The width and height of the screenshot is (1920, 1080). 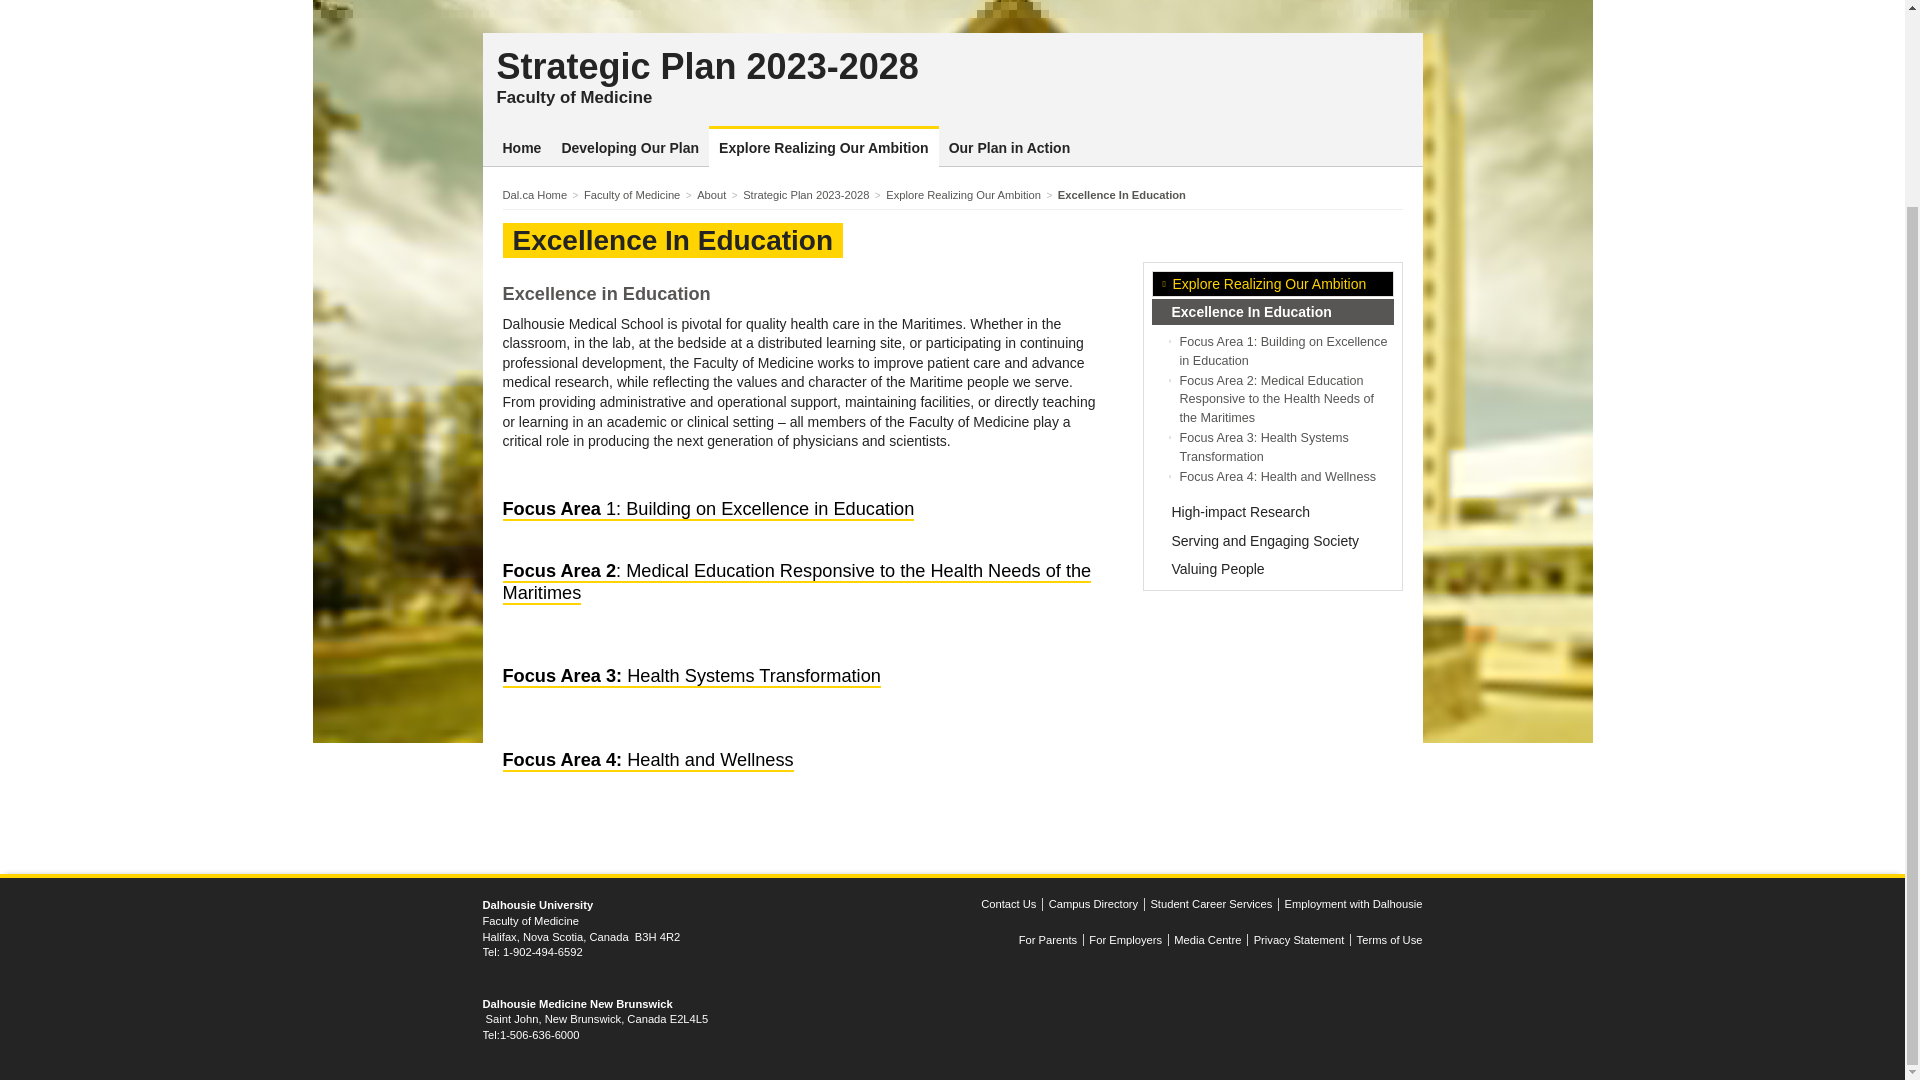 What do you see at coordinates (1272, 569) in the screenshot?
I see `Valuing People` at bounding box center [1272, 569].